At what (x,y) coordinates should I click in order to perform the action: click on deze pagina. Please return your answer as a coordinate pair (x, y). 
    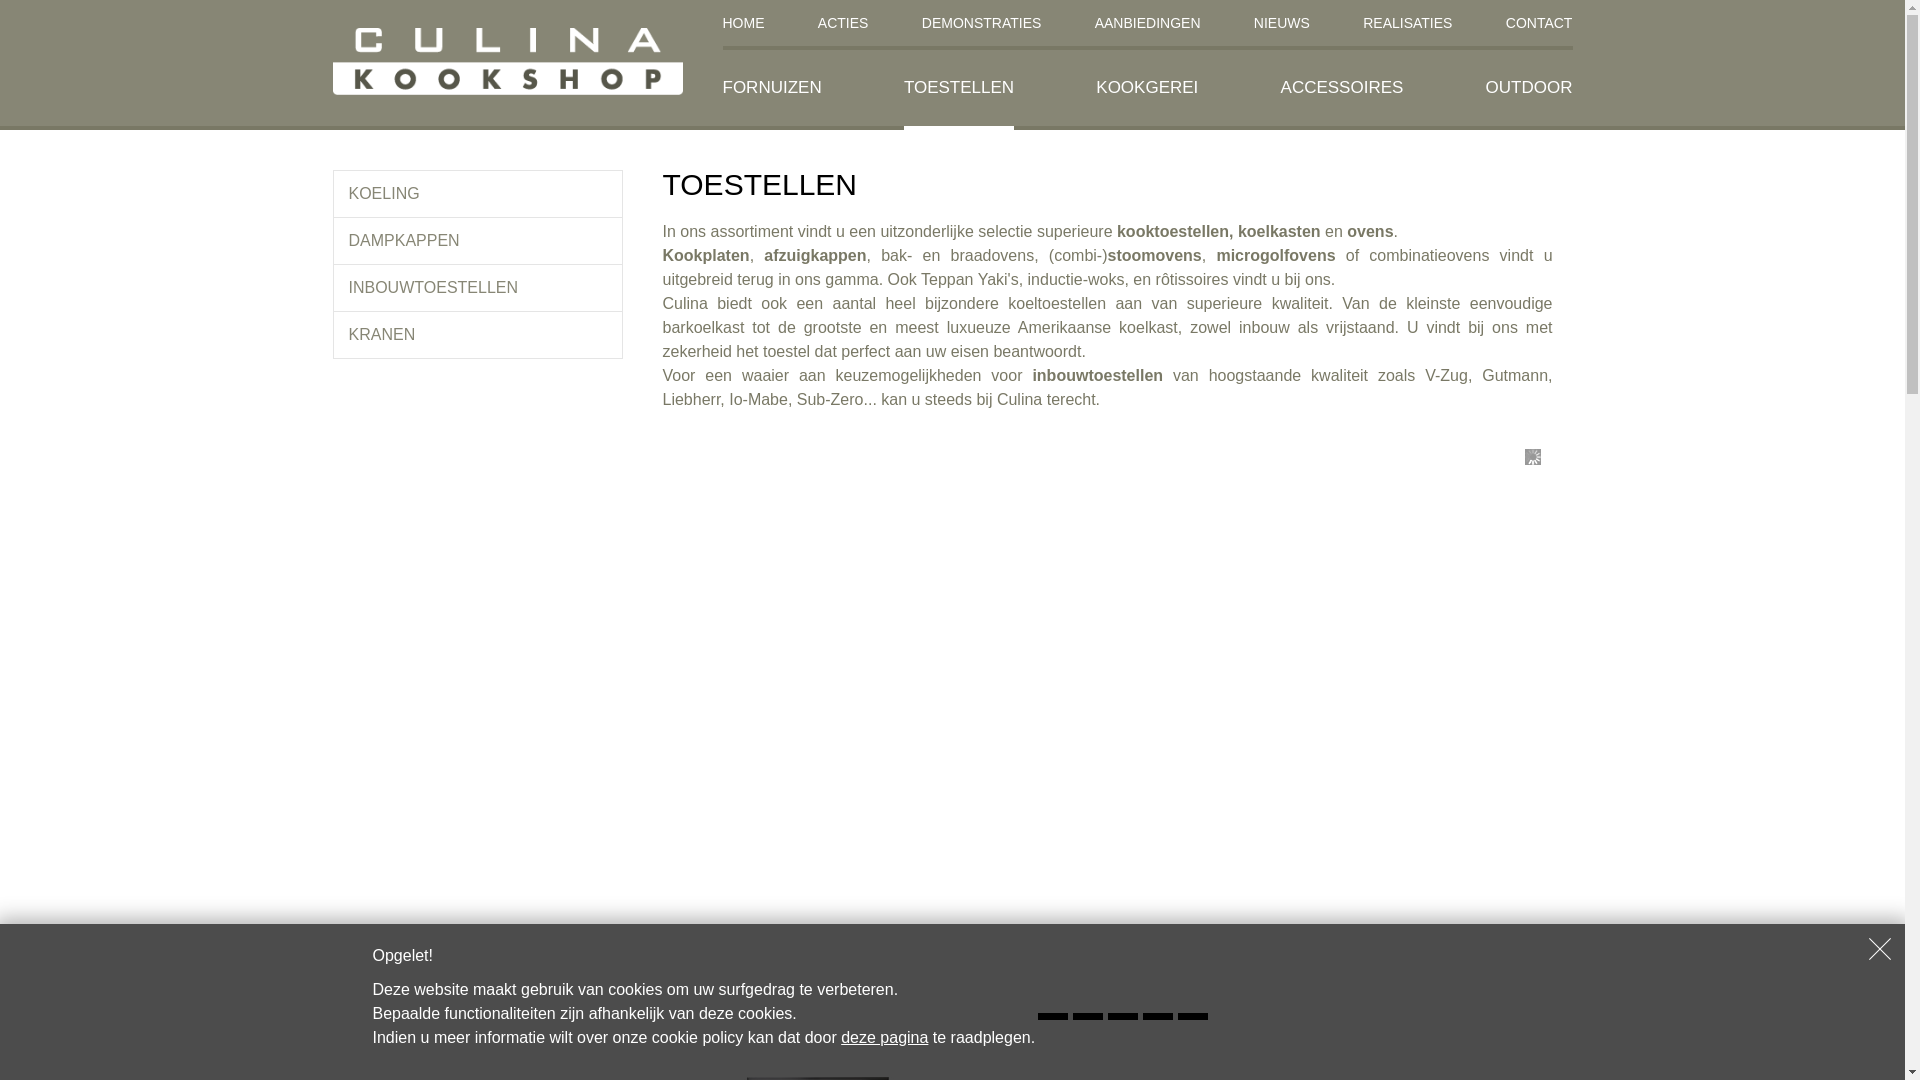
    Looking at the image, I should click on (884, 1038).